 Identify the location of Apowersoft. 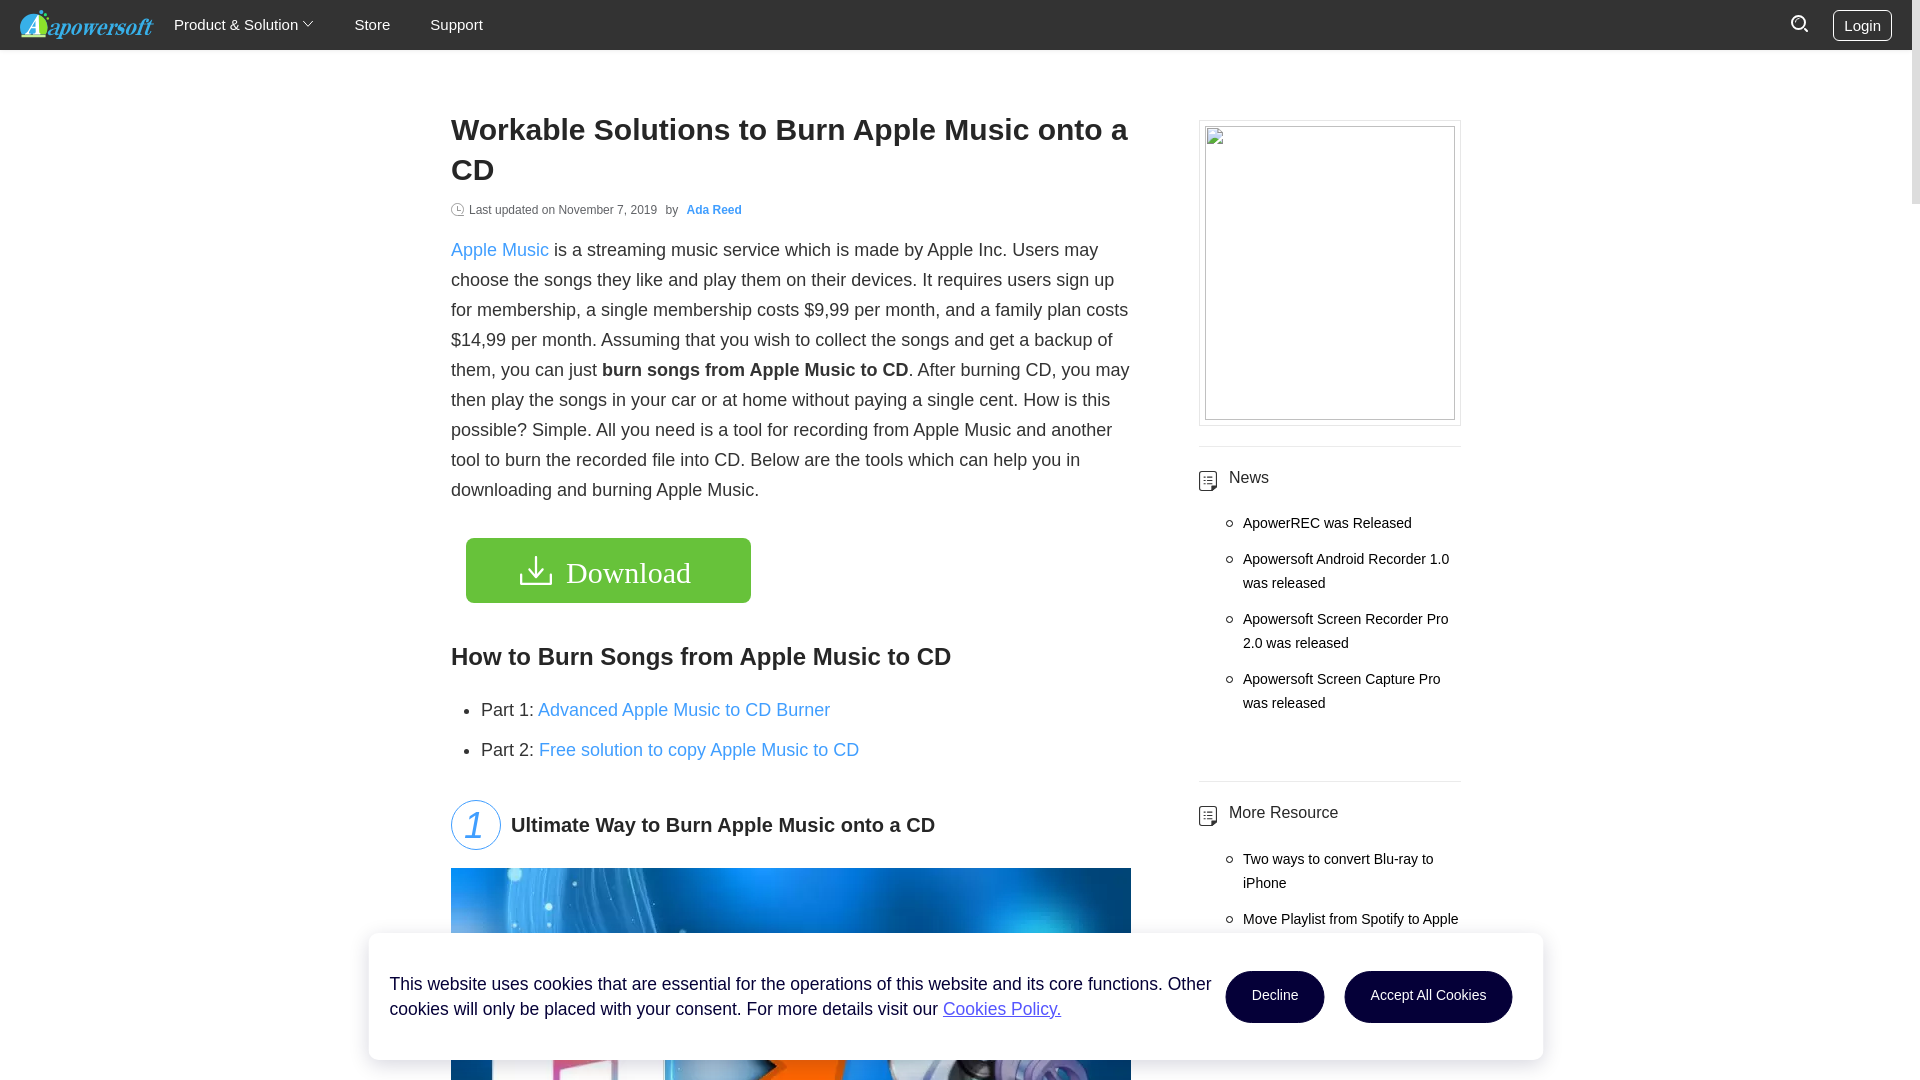
(86, 24).